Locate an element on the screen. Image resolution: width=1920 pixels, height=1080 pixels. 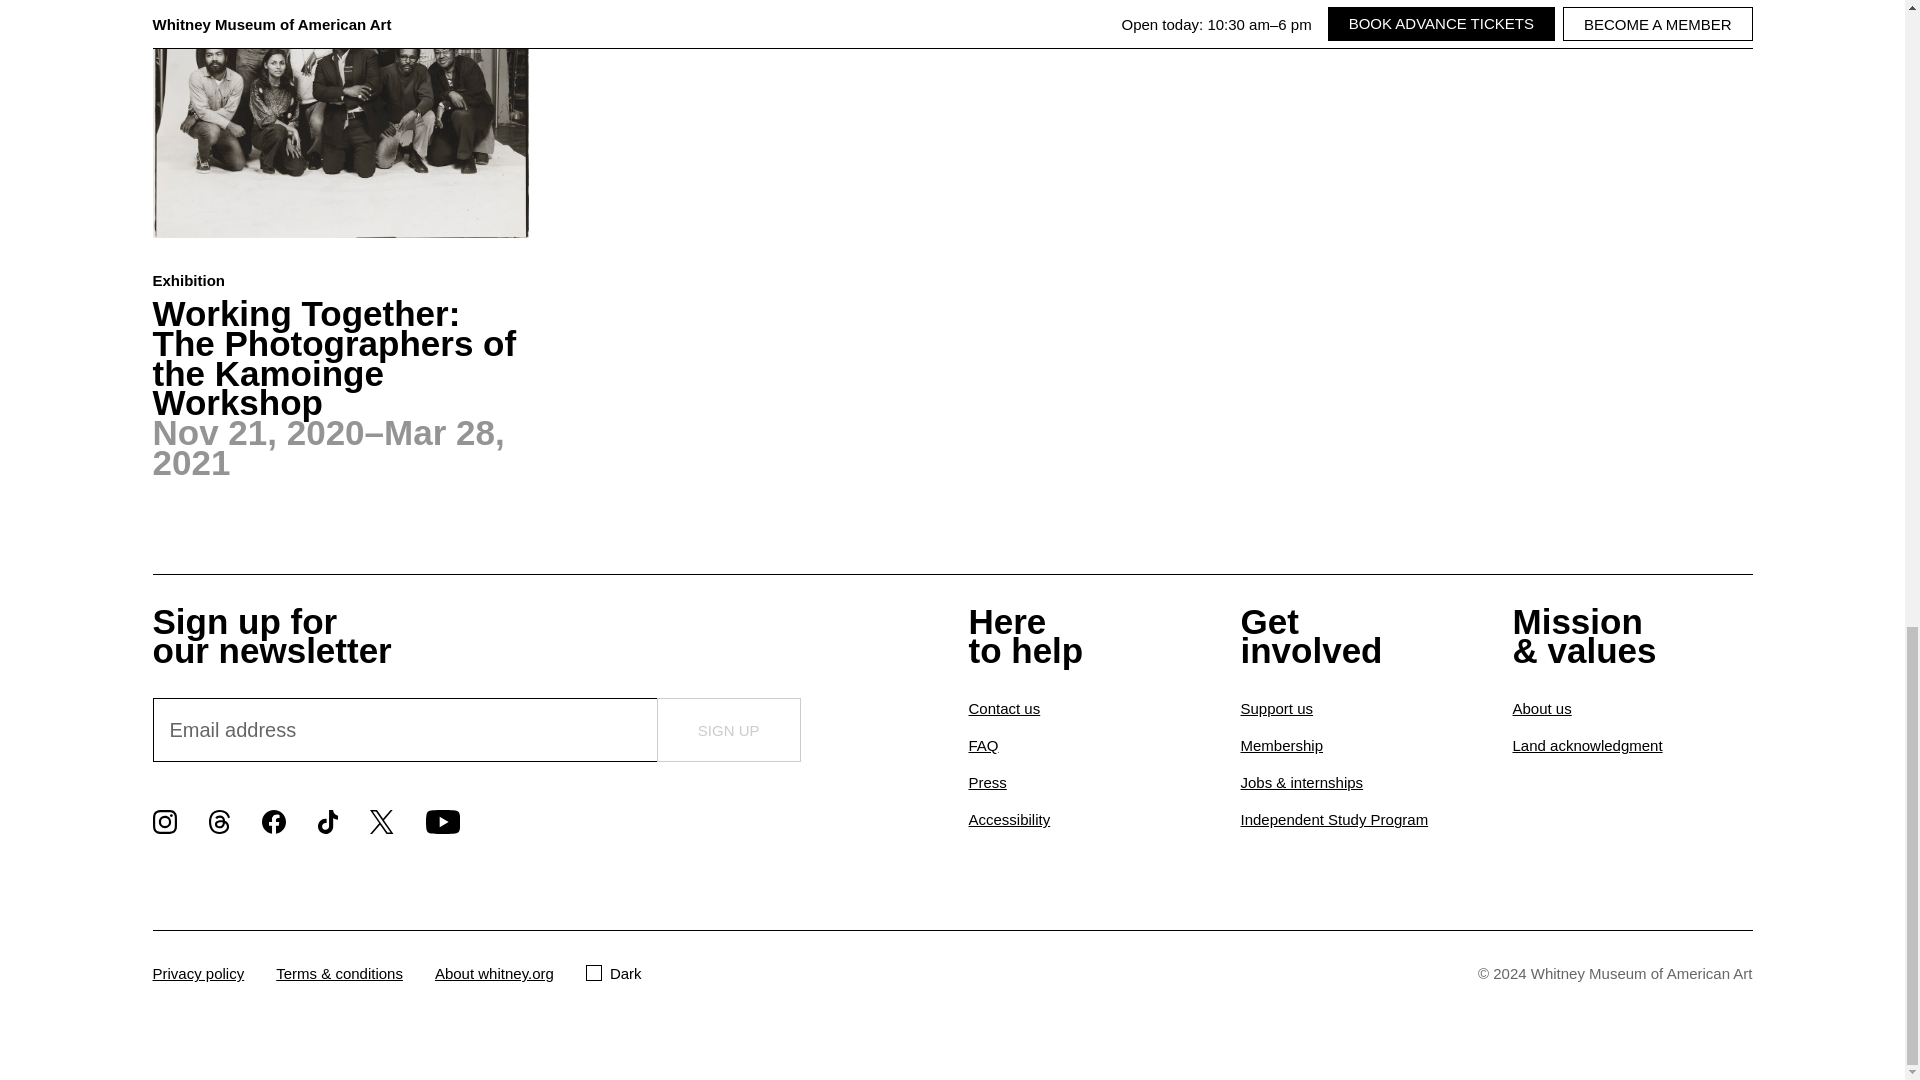
on is located at coordinates (594, 972).